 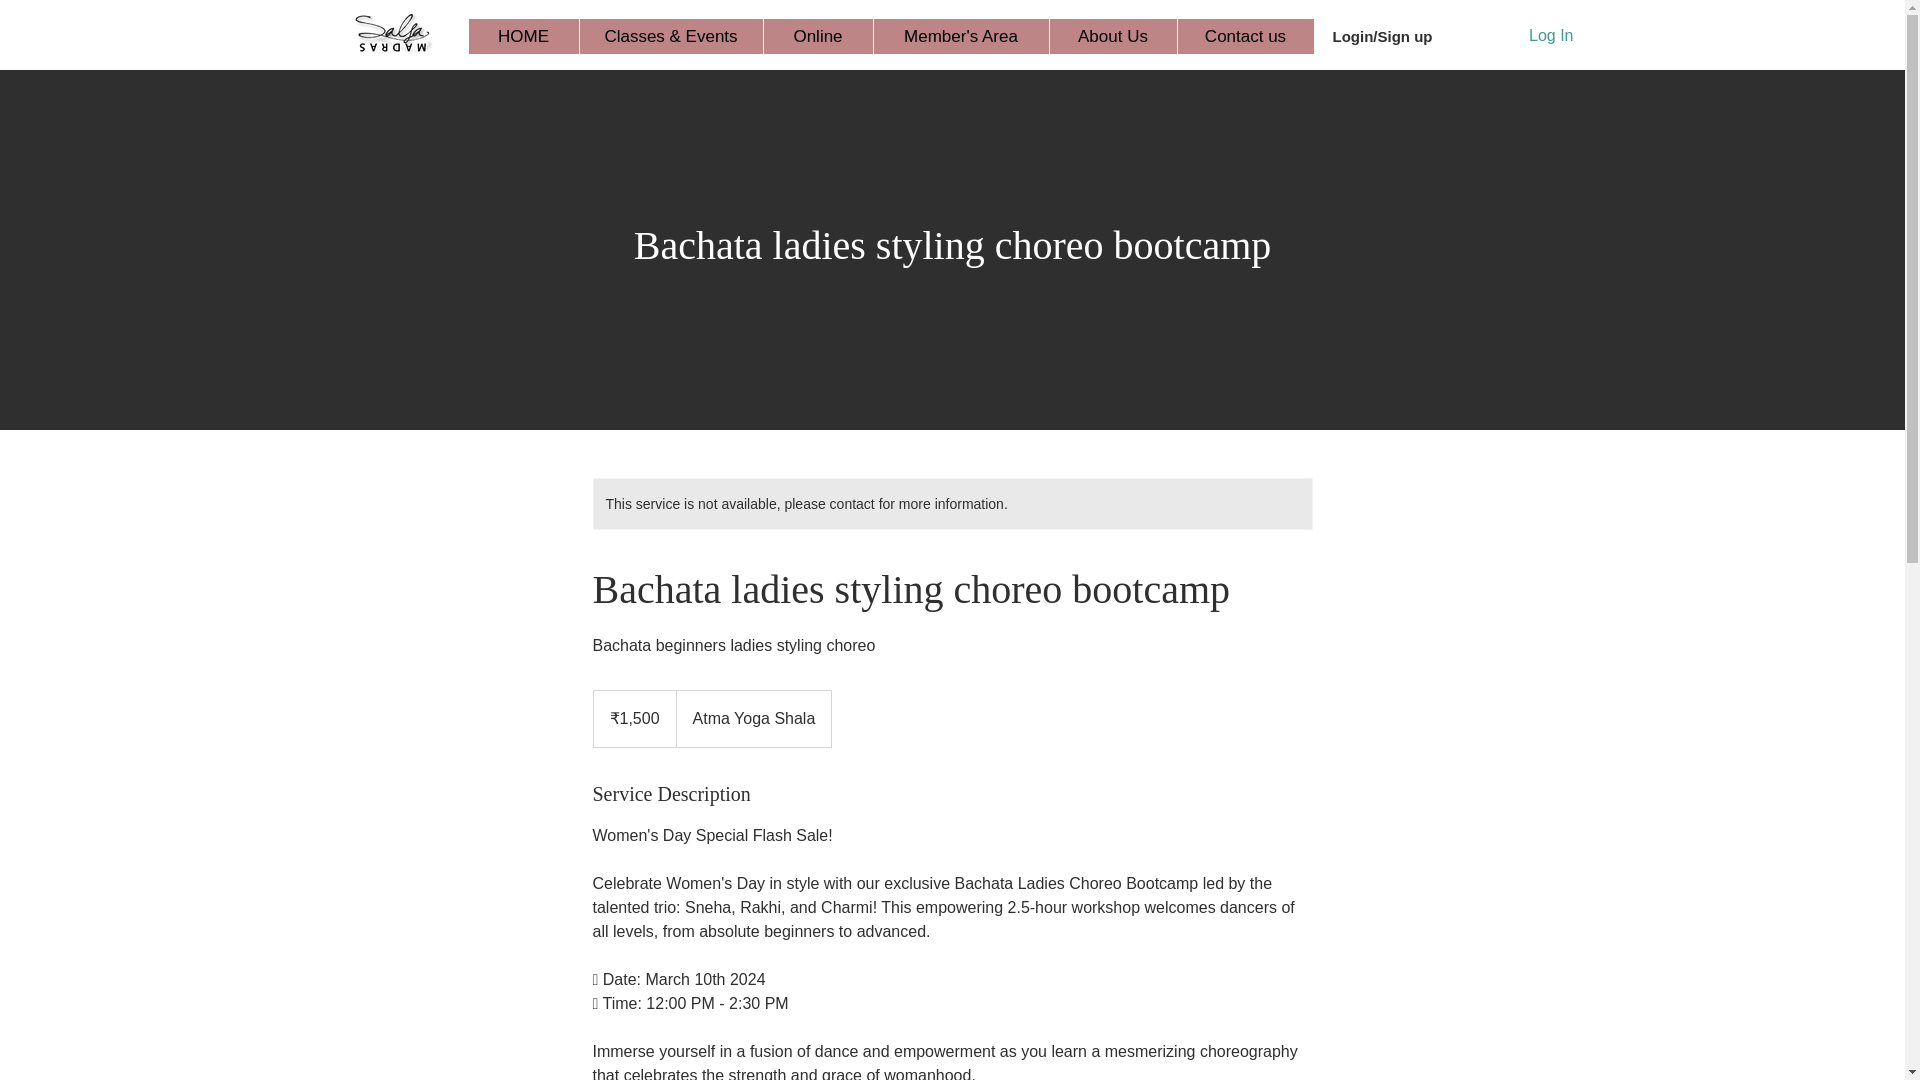 I want to click on Contact us, so click(x=1244, y=36).